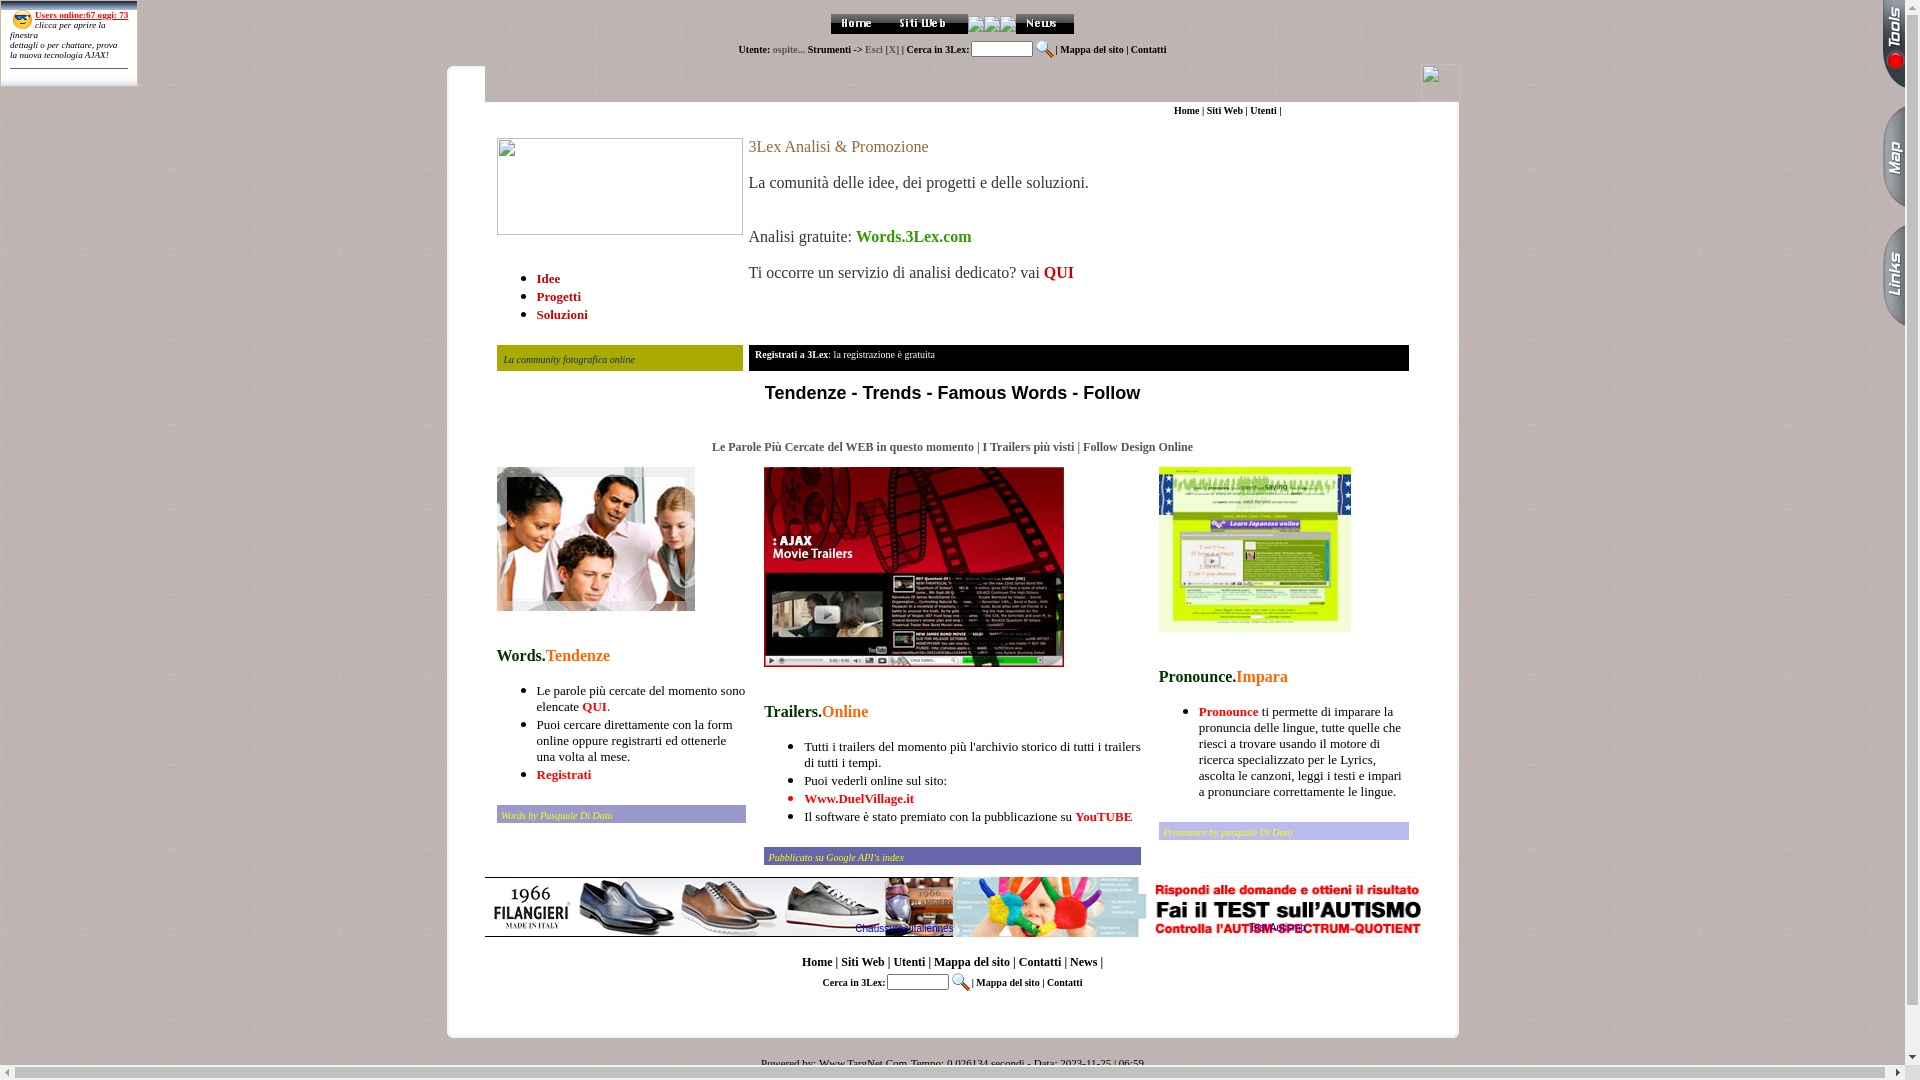 The height and width of the screenshot is (1080, 1920). I want to click on |, so click(1128, 50).